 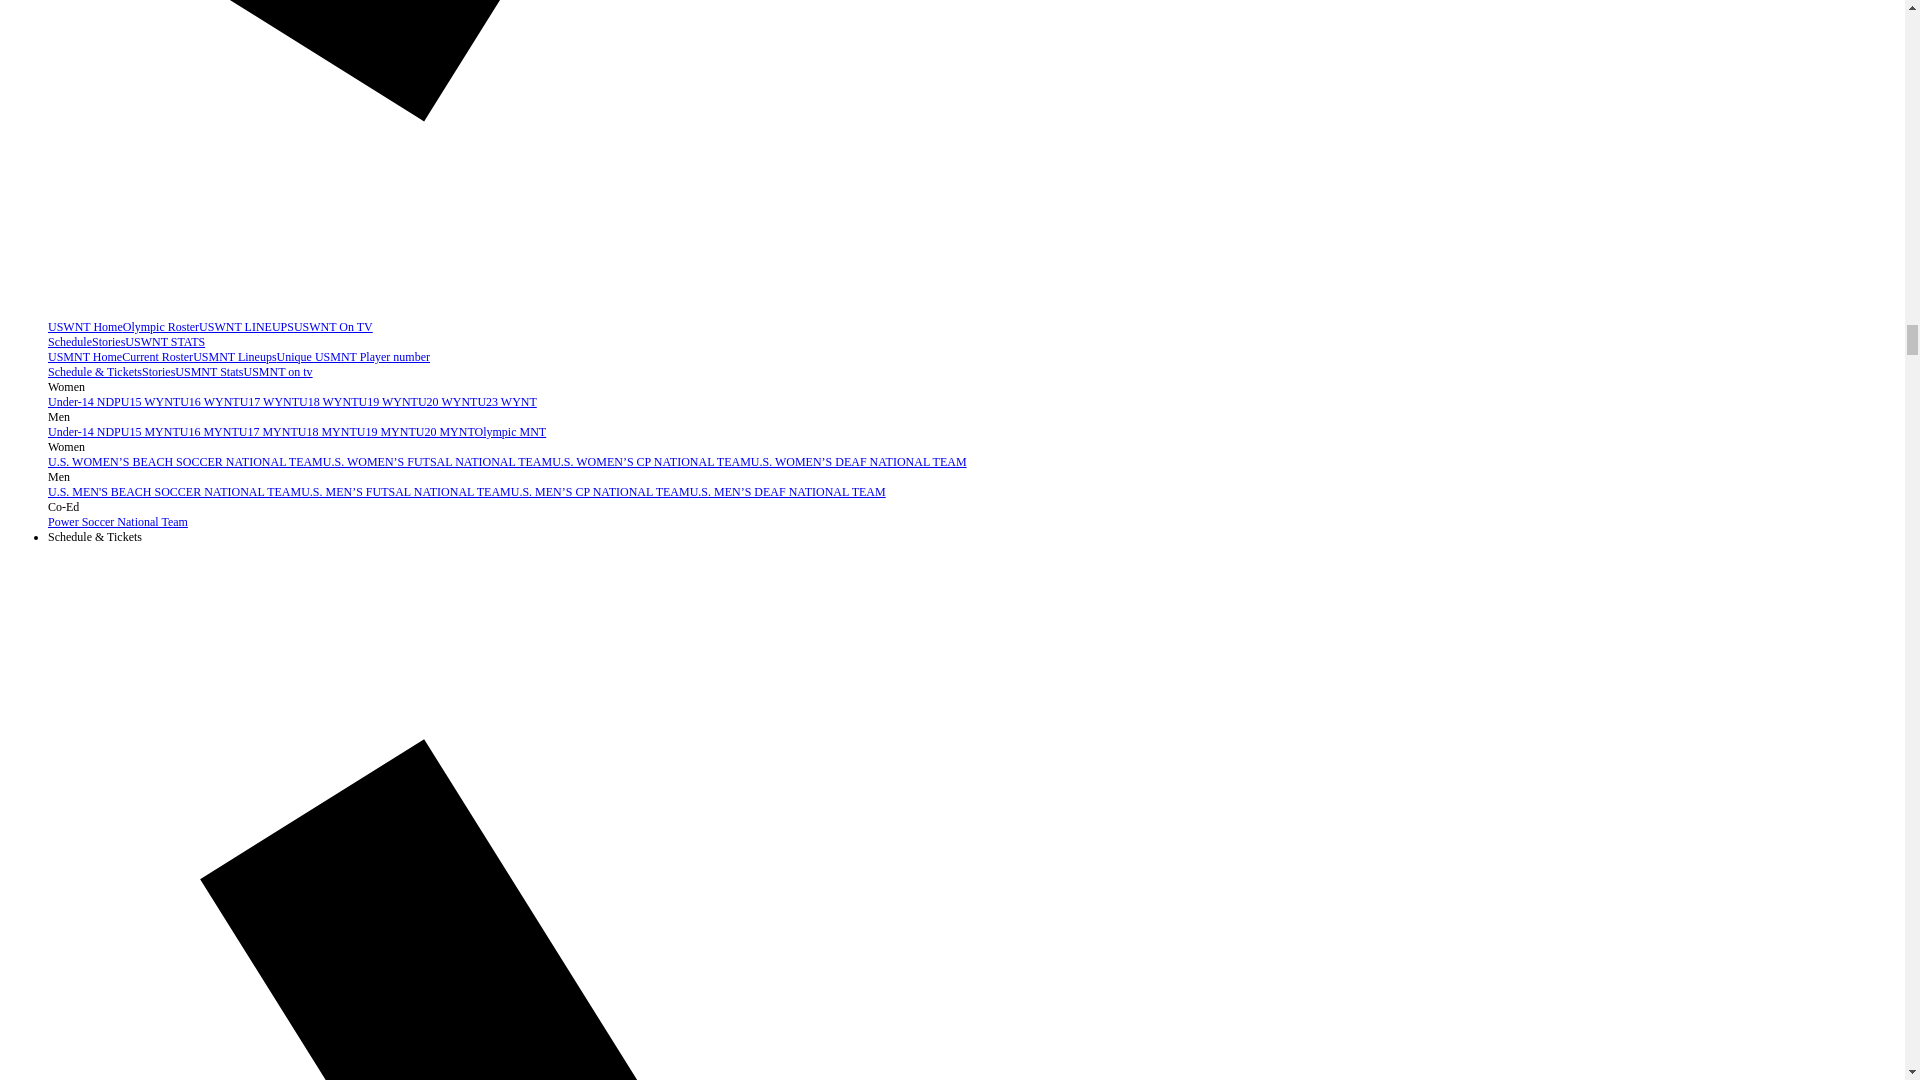 I want to click on U17 WYNT, so click(x=270, y=402).